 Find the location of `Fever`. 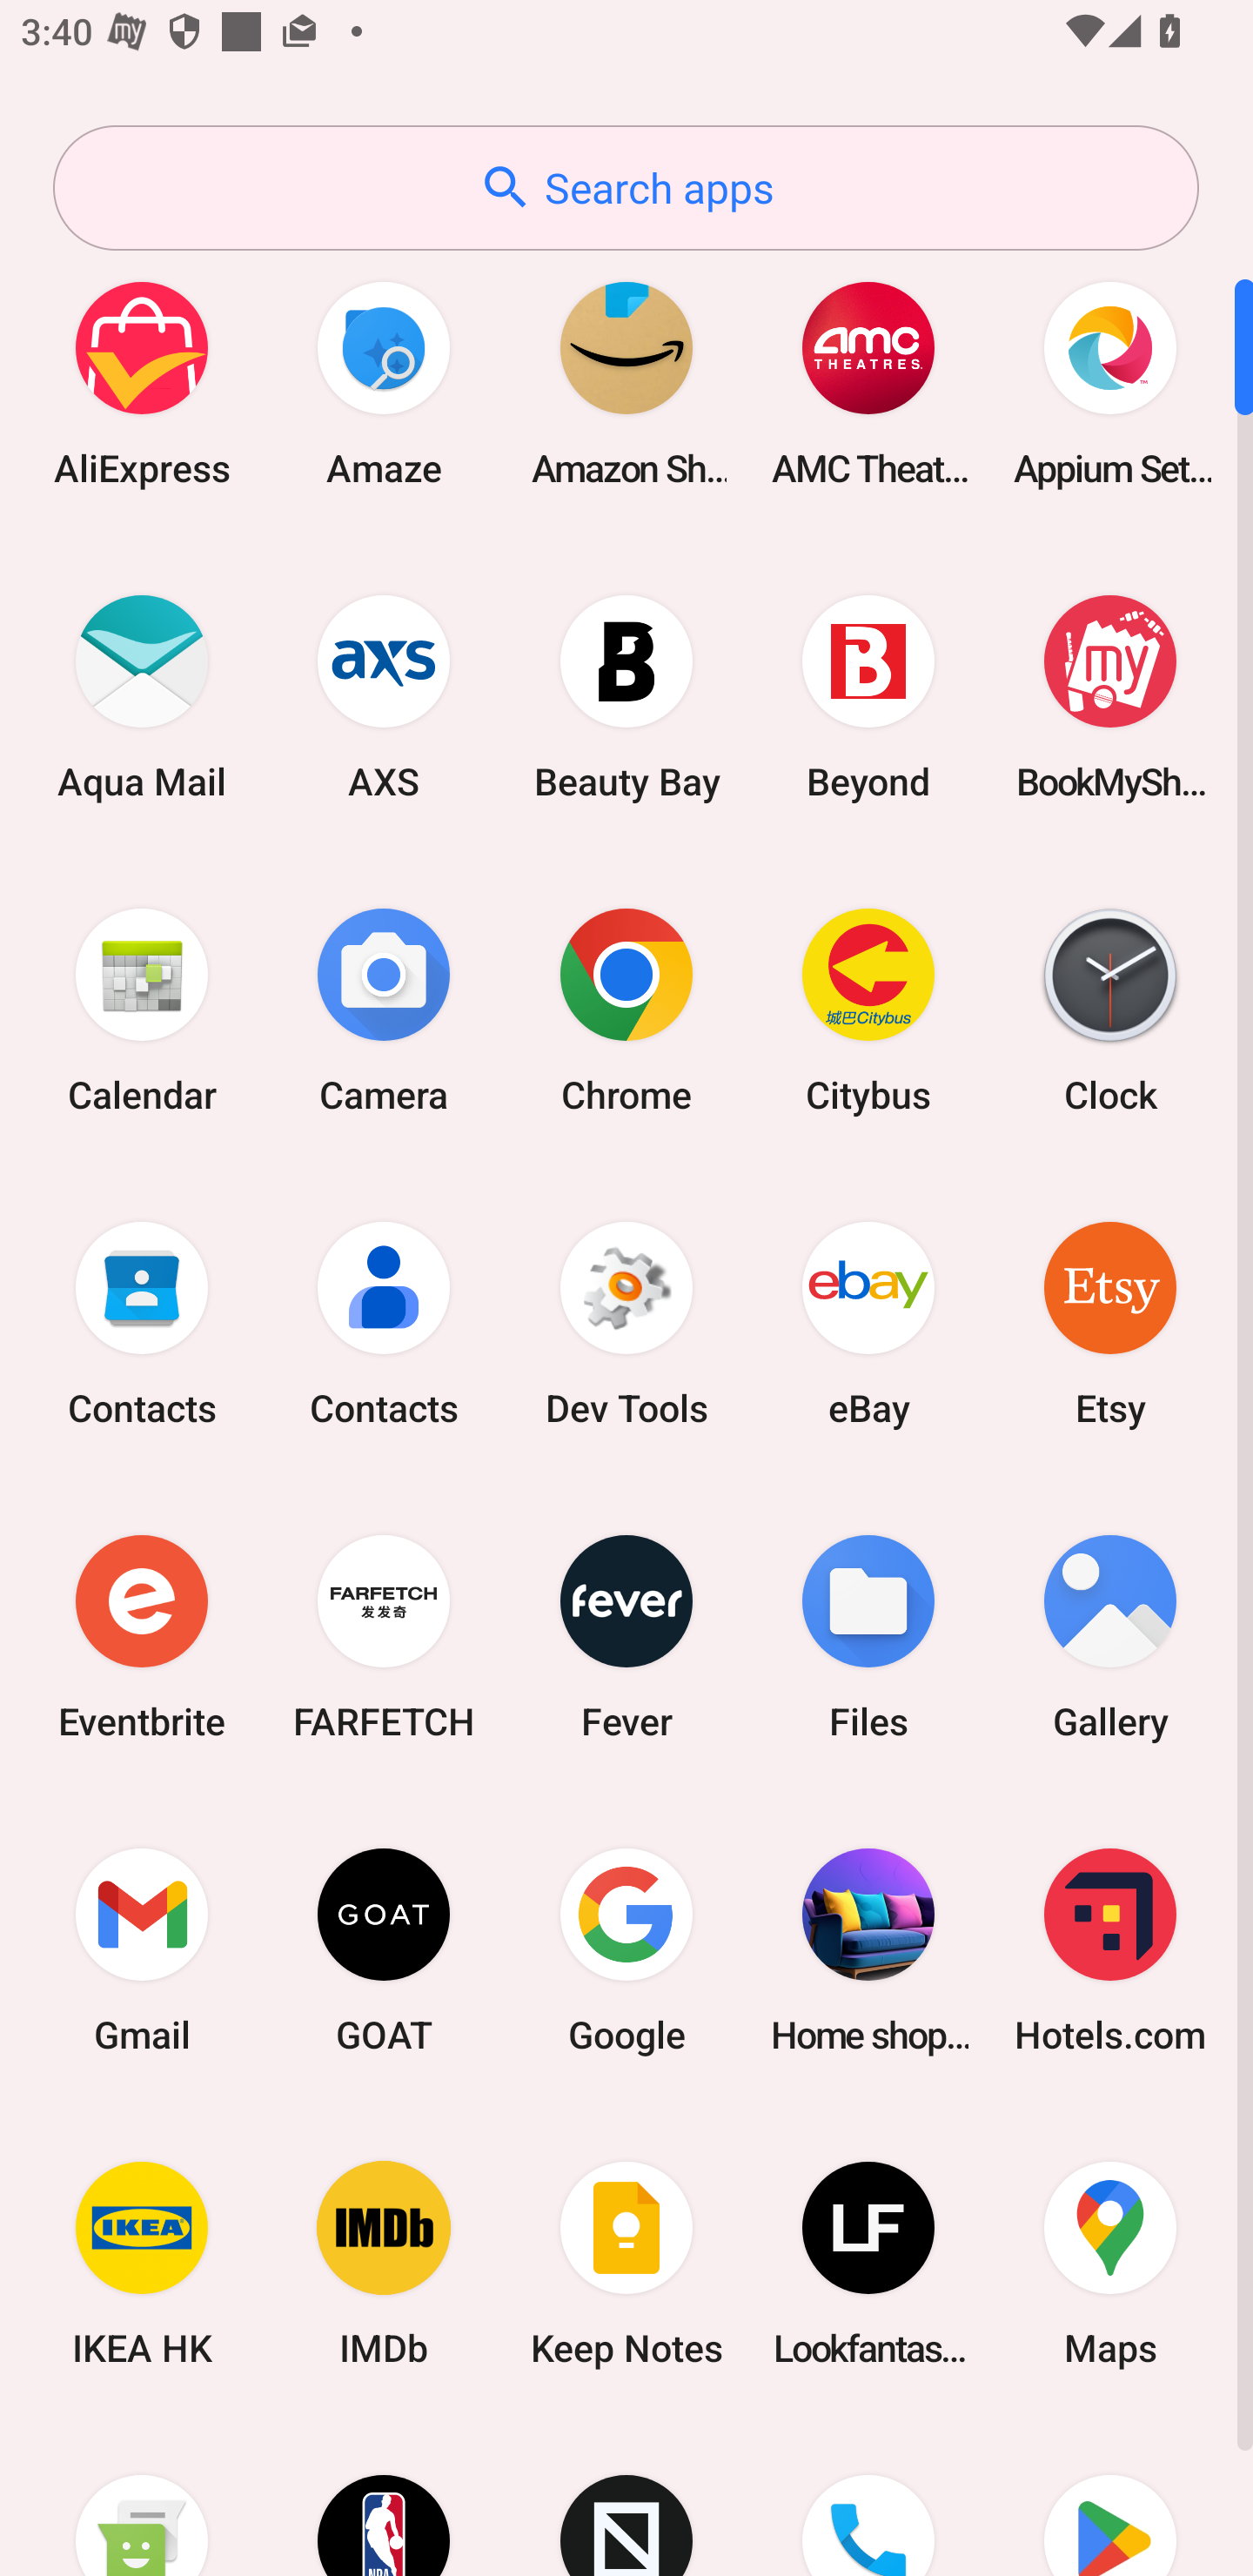

Fever is located at coordinates (626, 1636).